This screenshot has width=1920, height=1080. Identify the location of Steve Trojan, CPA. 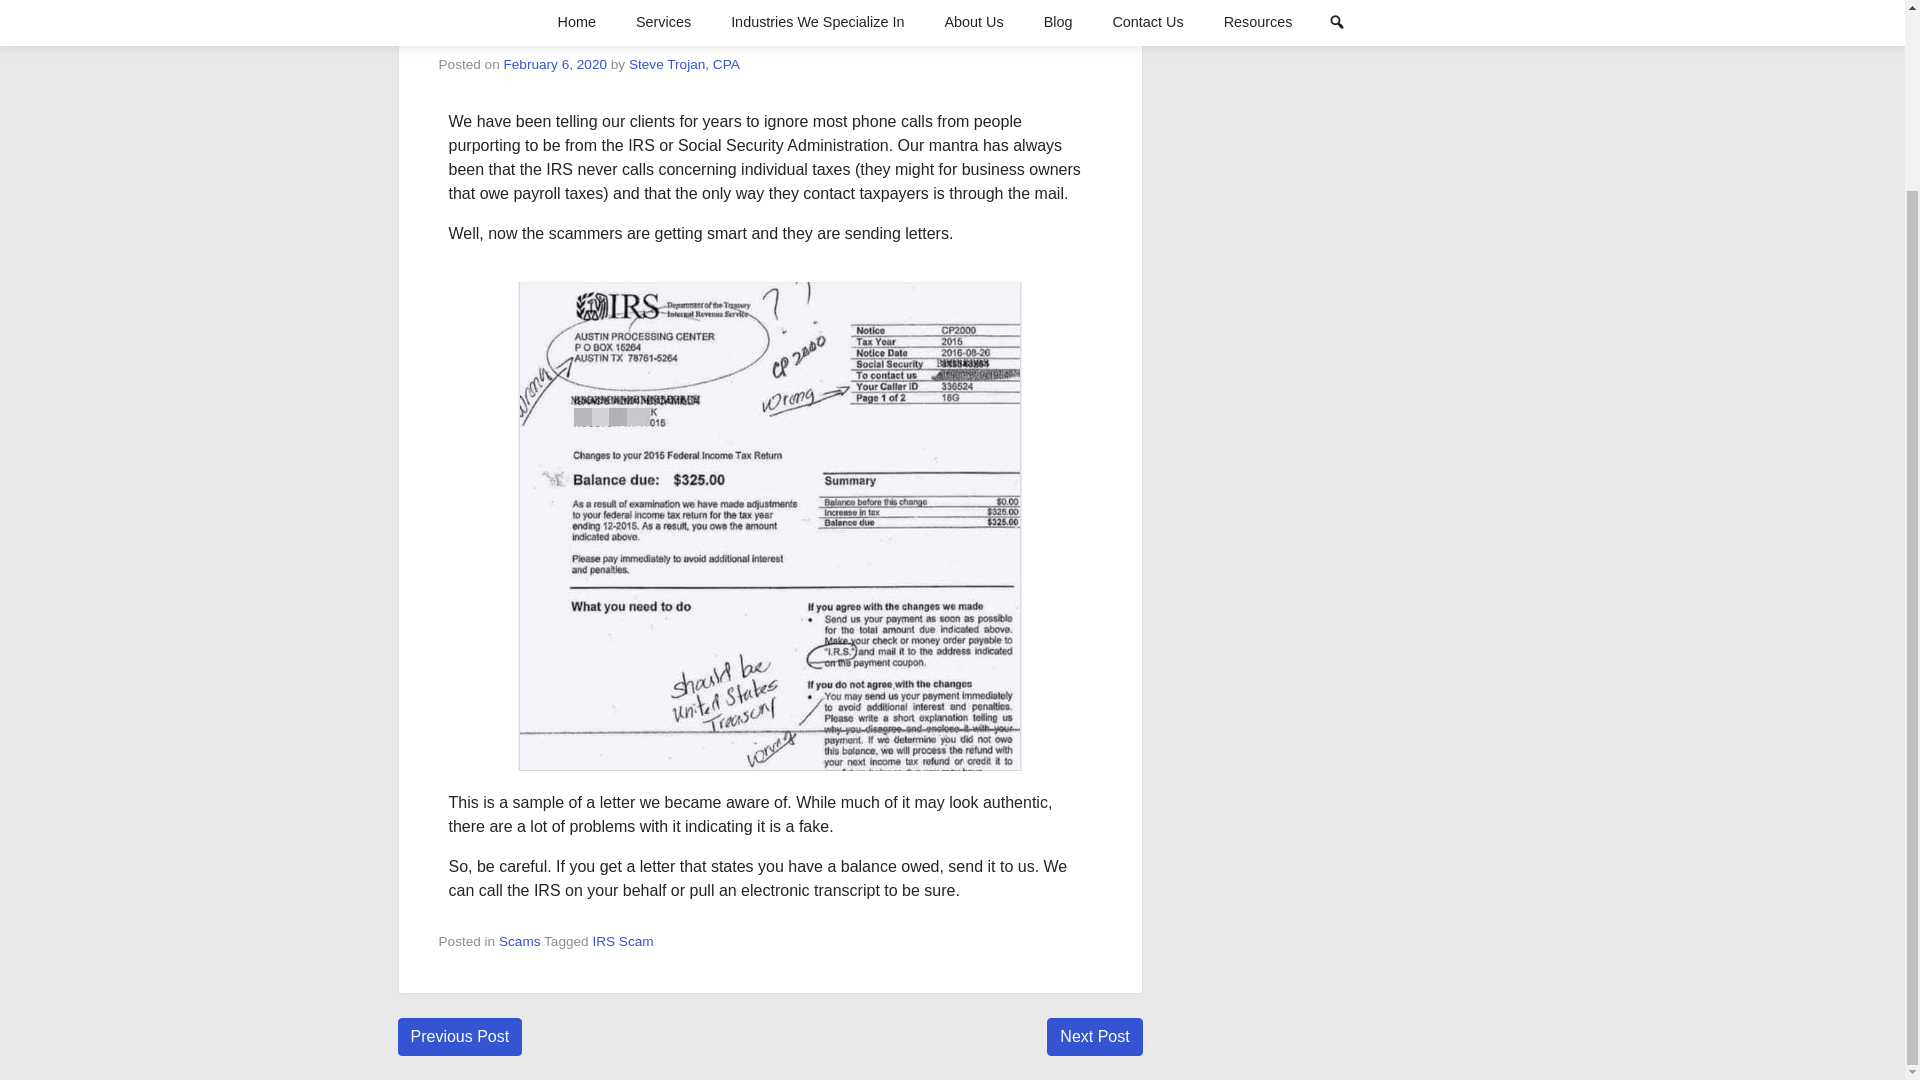
(684, 64).